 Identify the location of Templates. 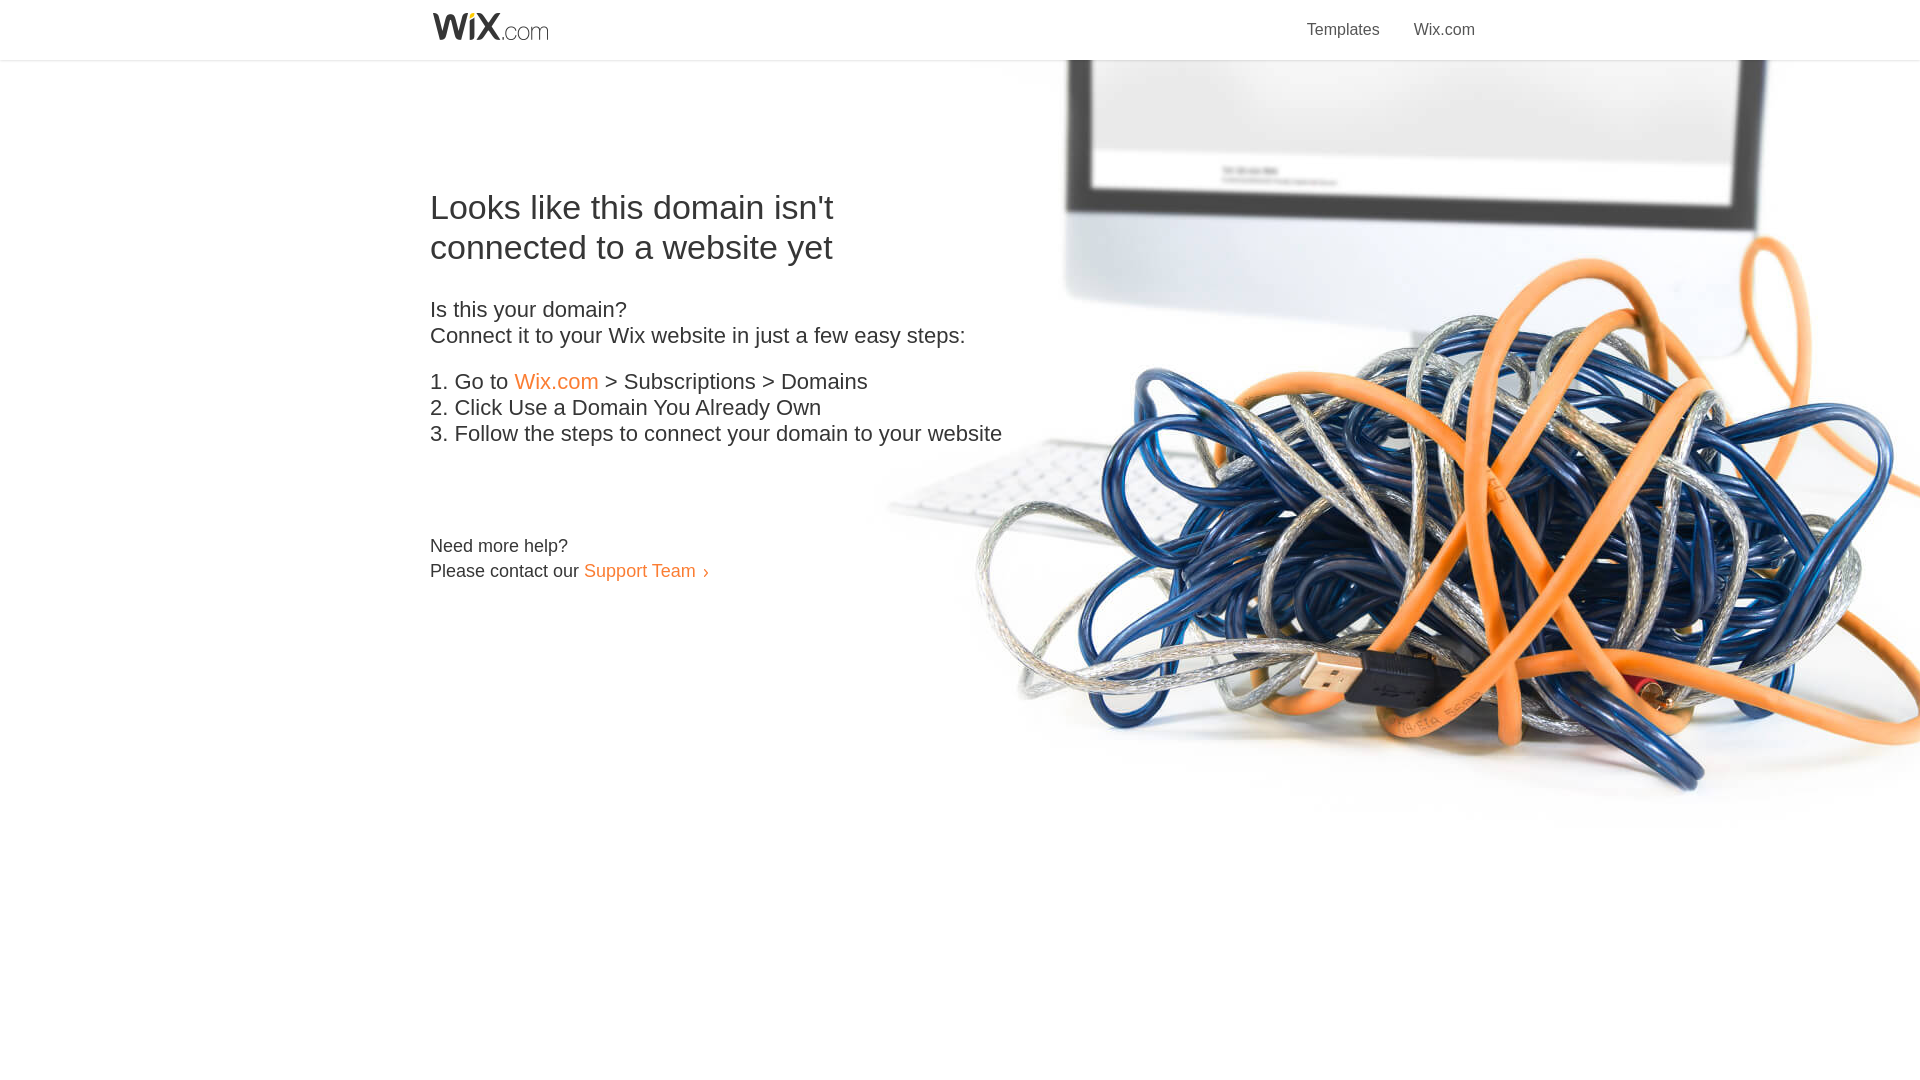
(1344, 18).